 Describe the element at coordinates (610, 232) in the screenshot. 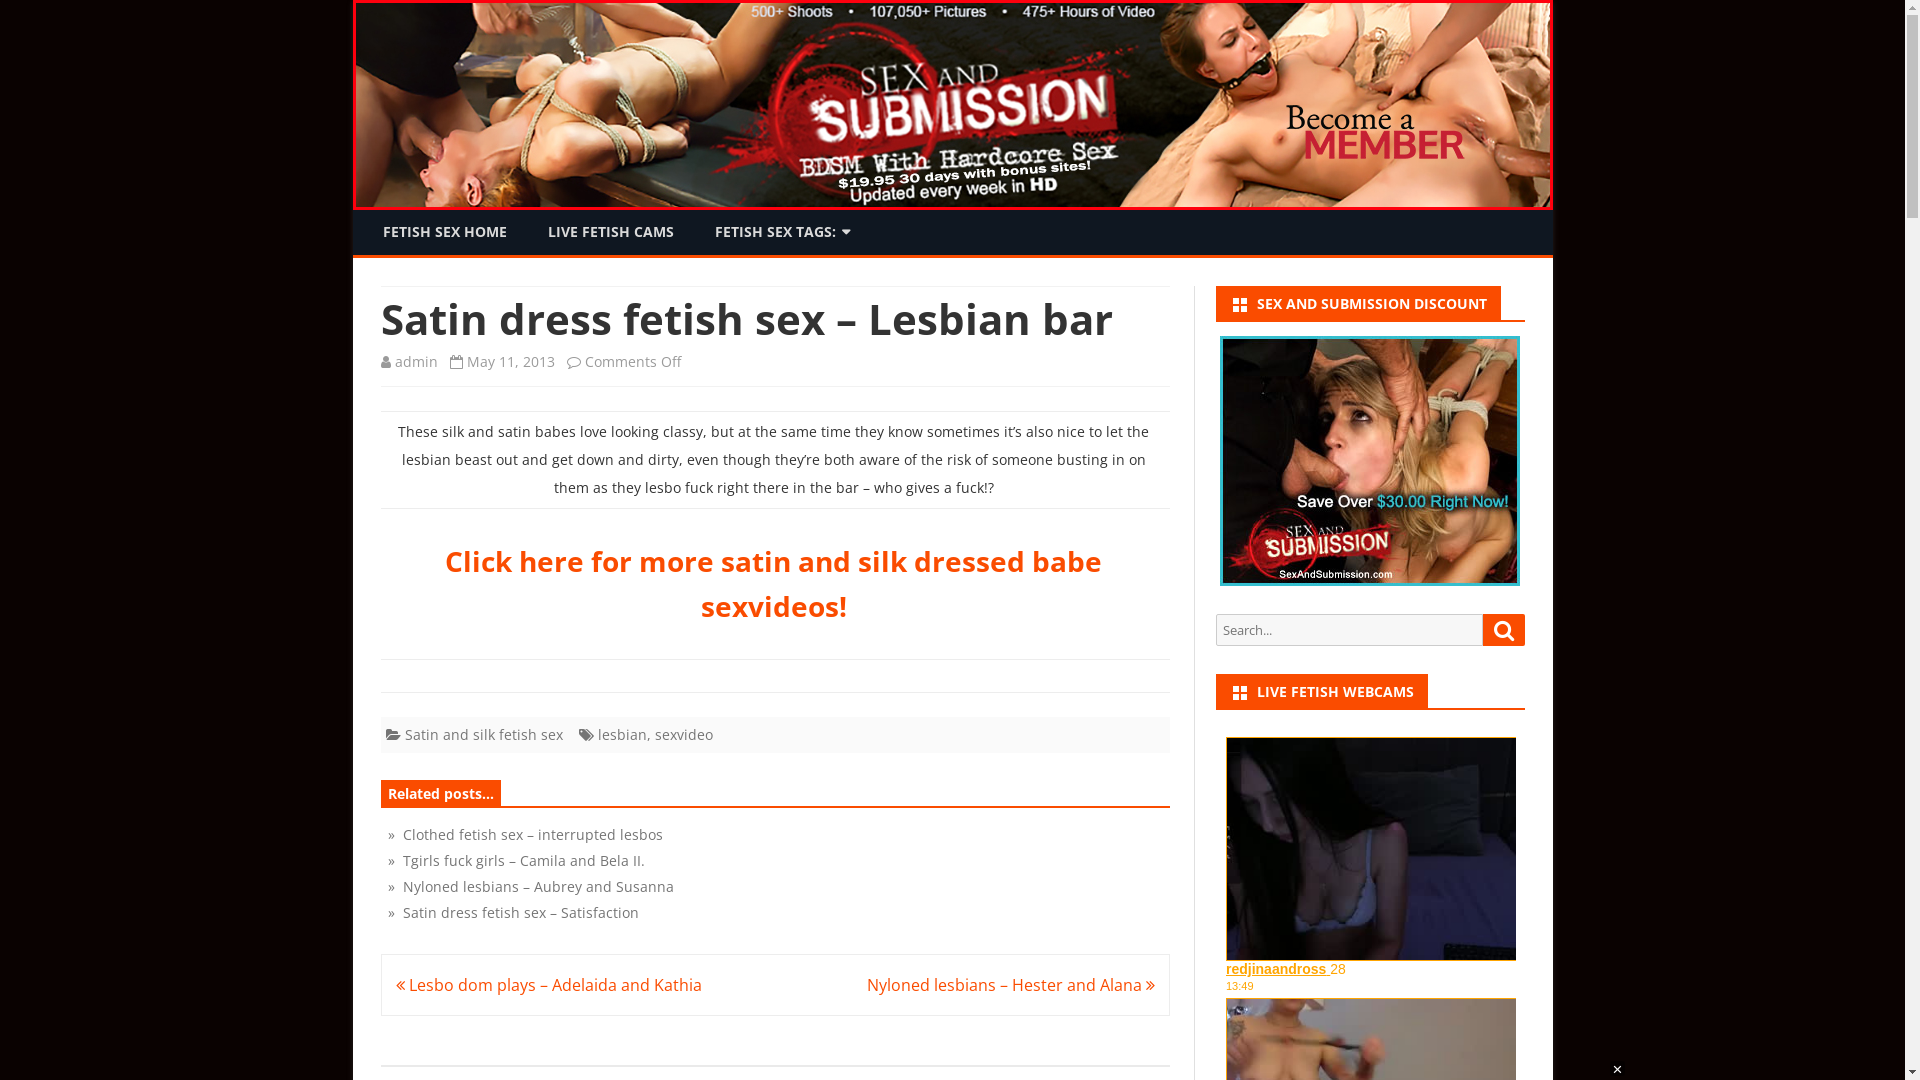

I see `LIVE FETISH CAMS` at that location.